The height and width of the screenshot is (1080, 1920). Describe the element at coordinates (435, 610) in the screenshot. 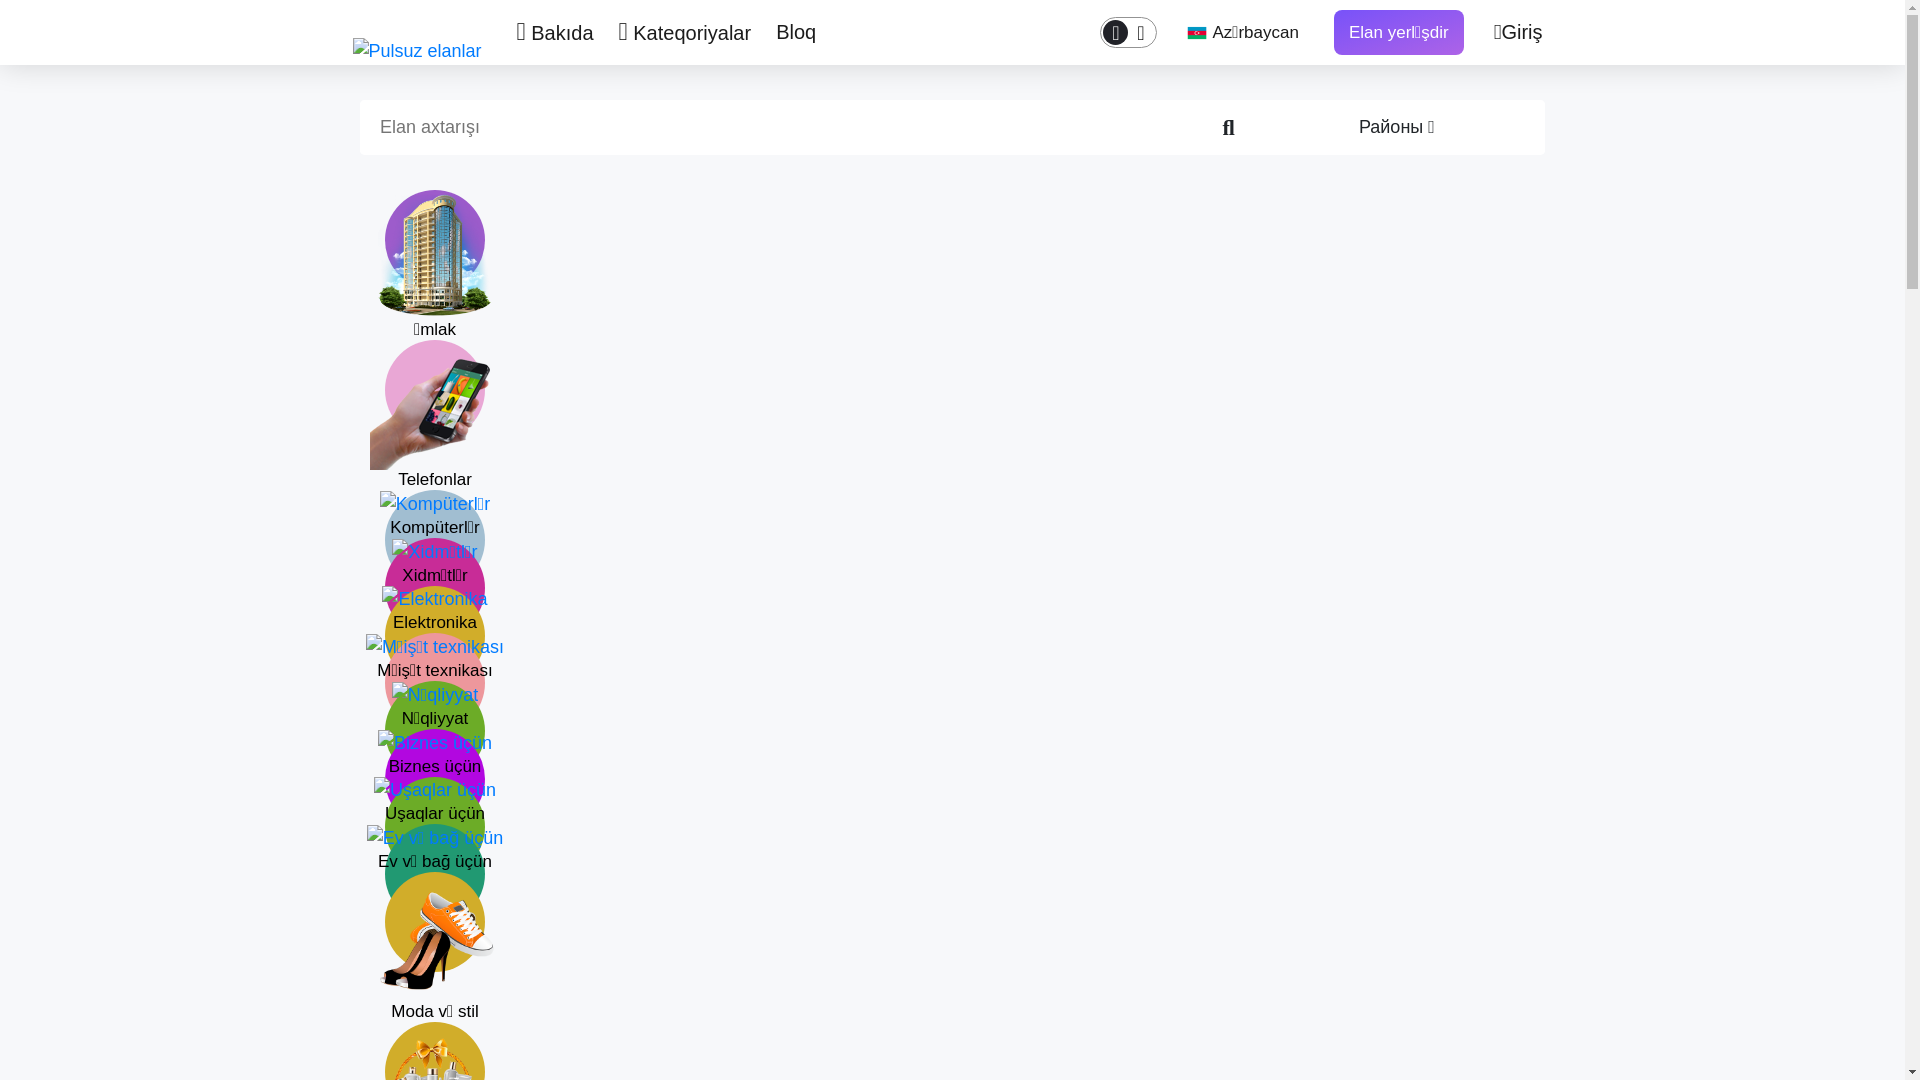

I see `Elektronika` at that location.